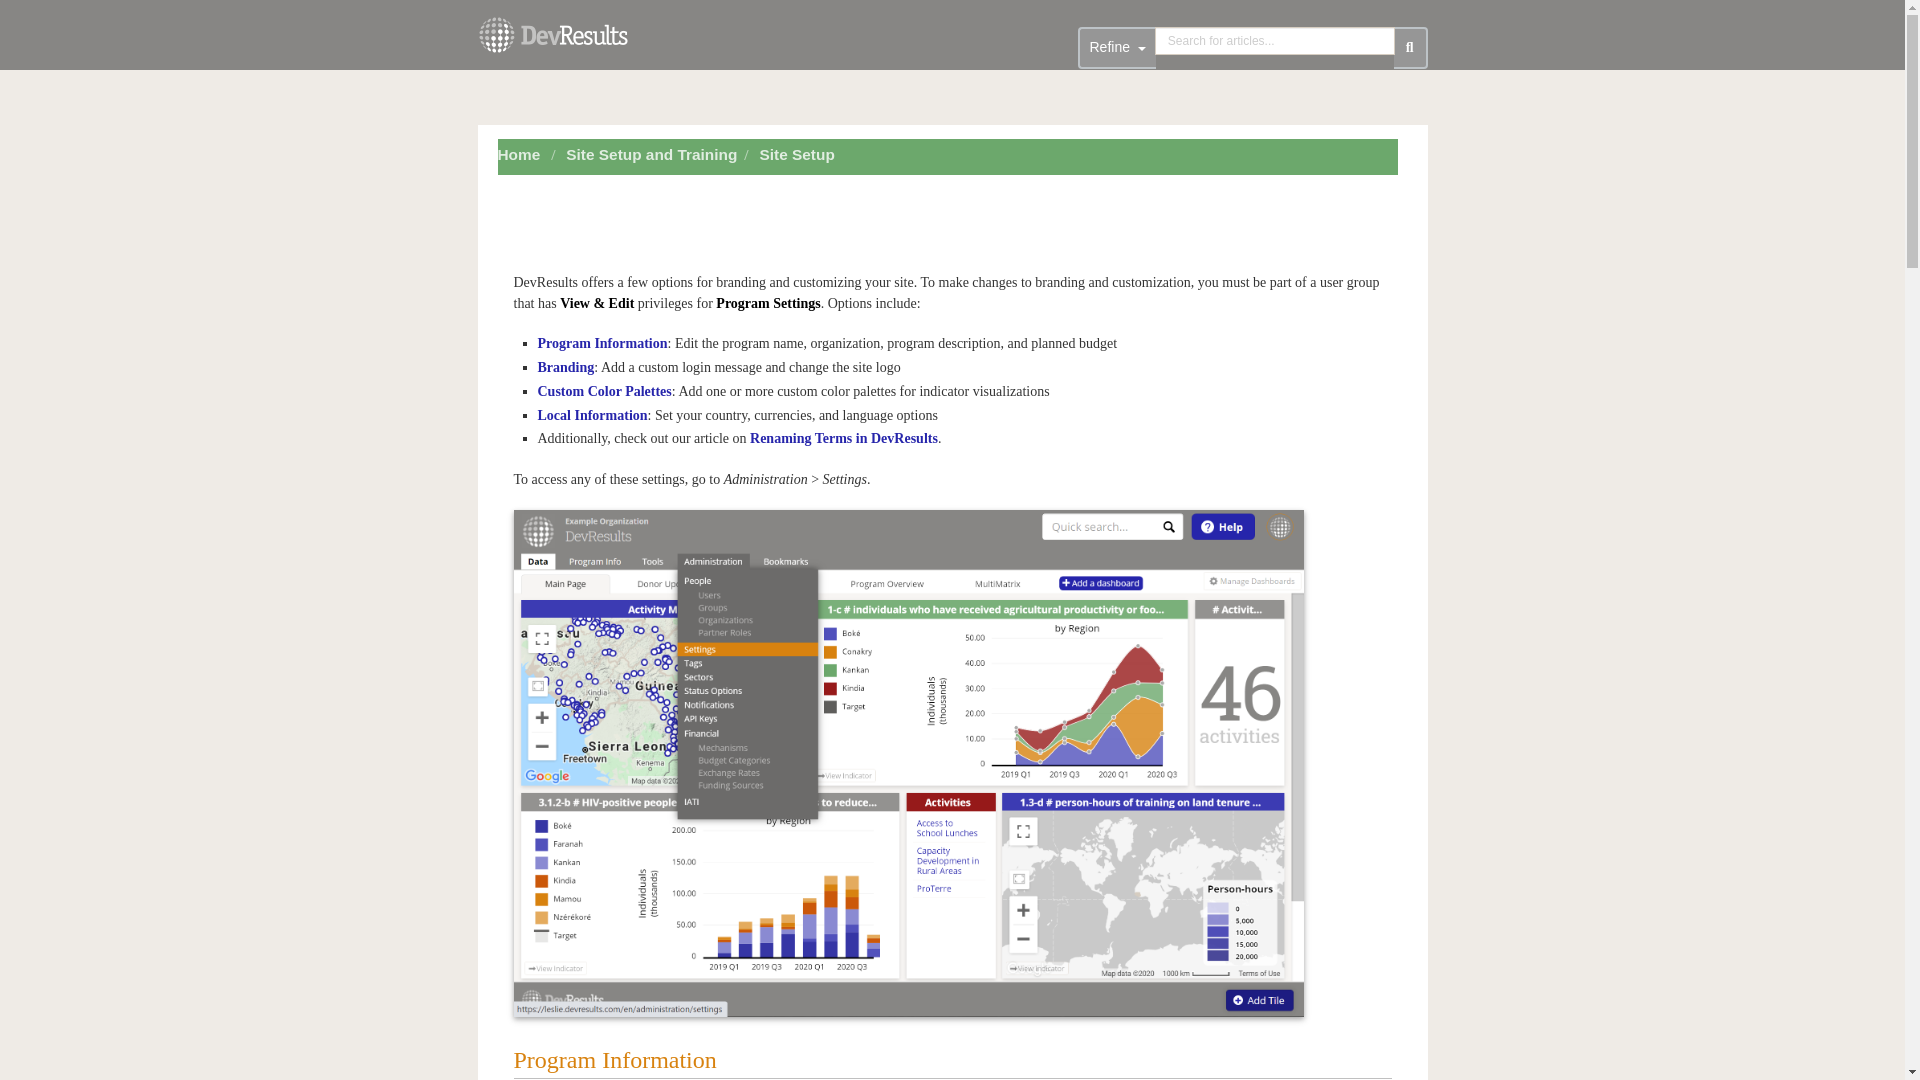 Image resolution: width=1920 pixels, height=1080 pixels. What do you see at coordinates (592, 416) in the screenshot?
I see `Local Information` at bounding box center [592, 416].